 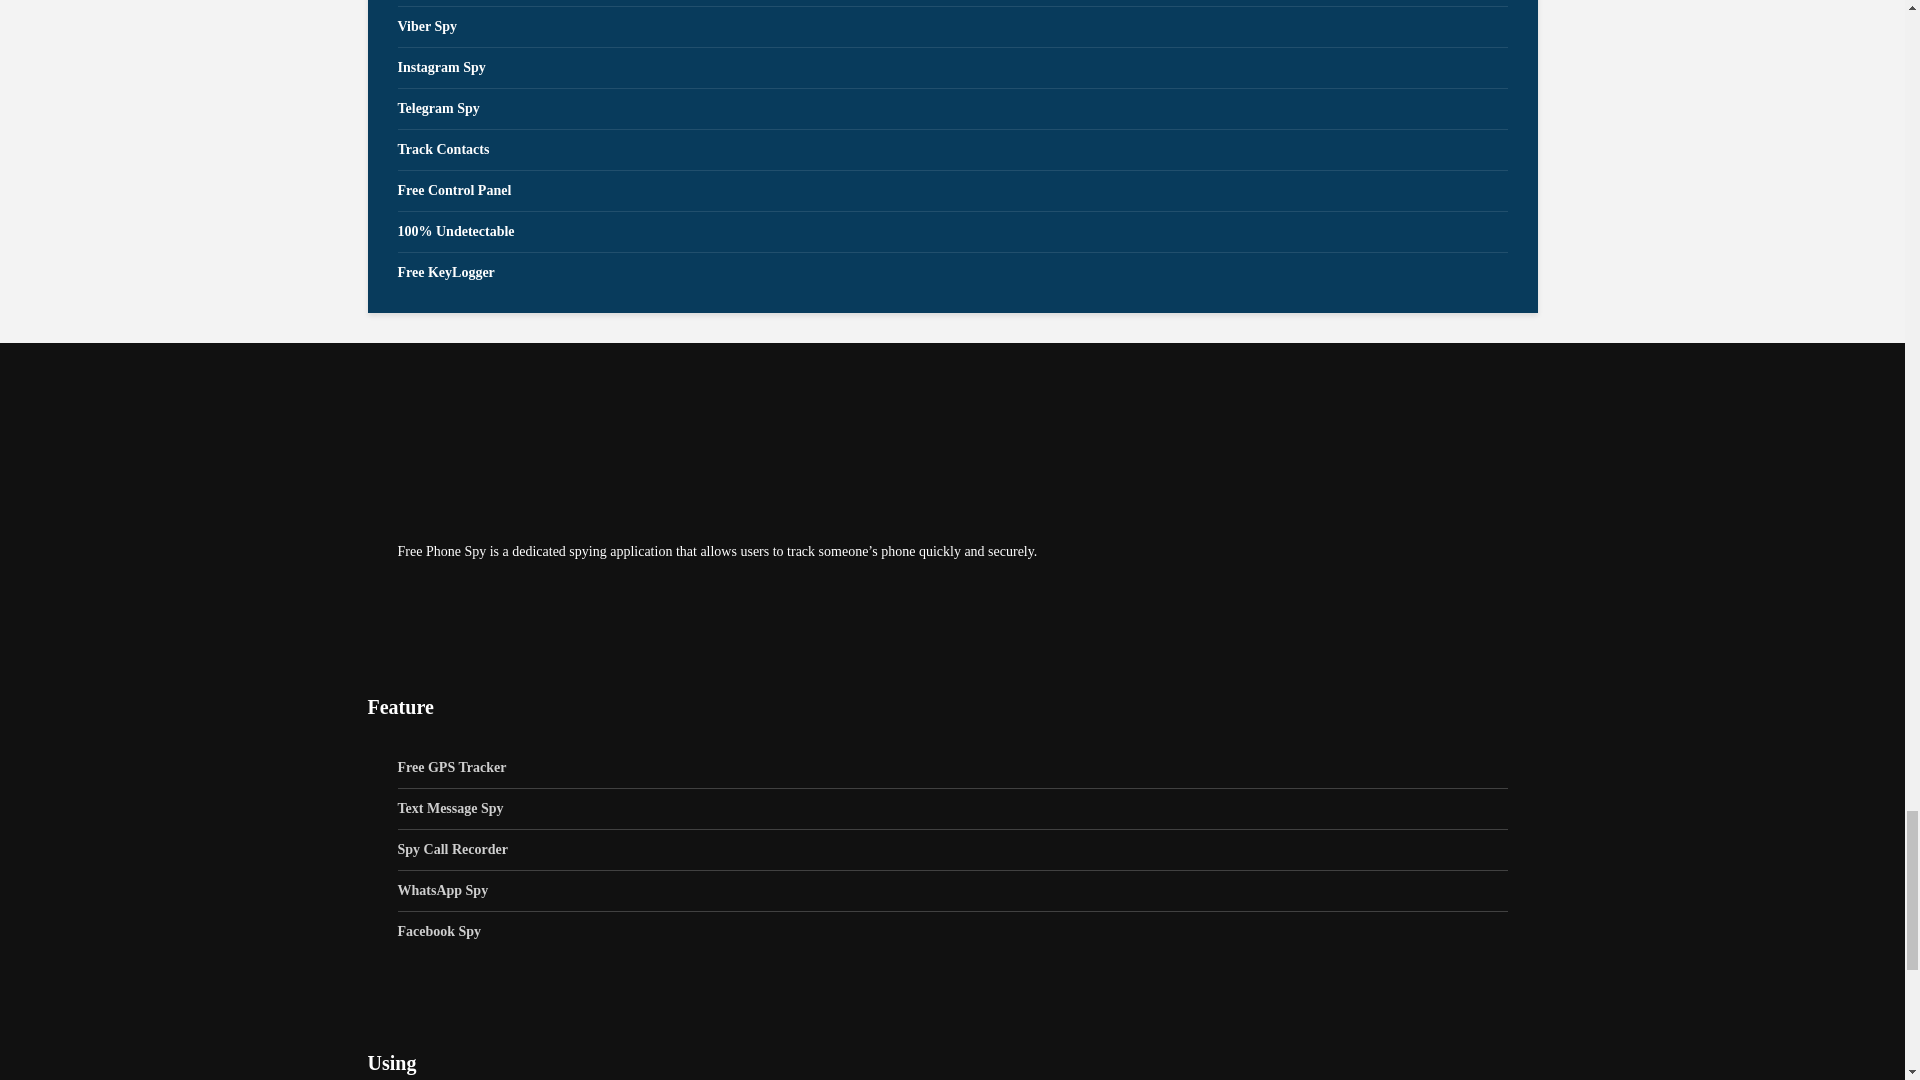 I want to click on Telegram Spy, so click(x=952, y=108).